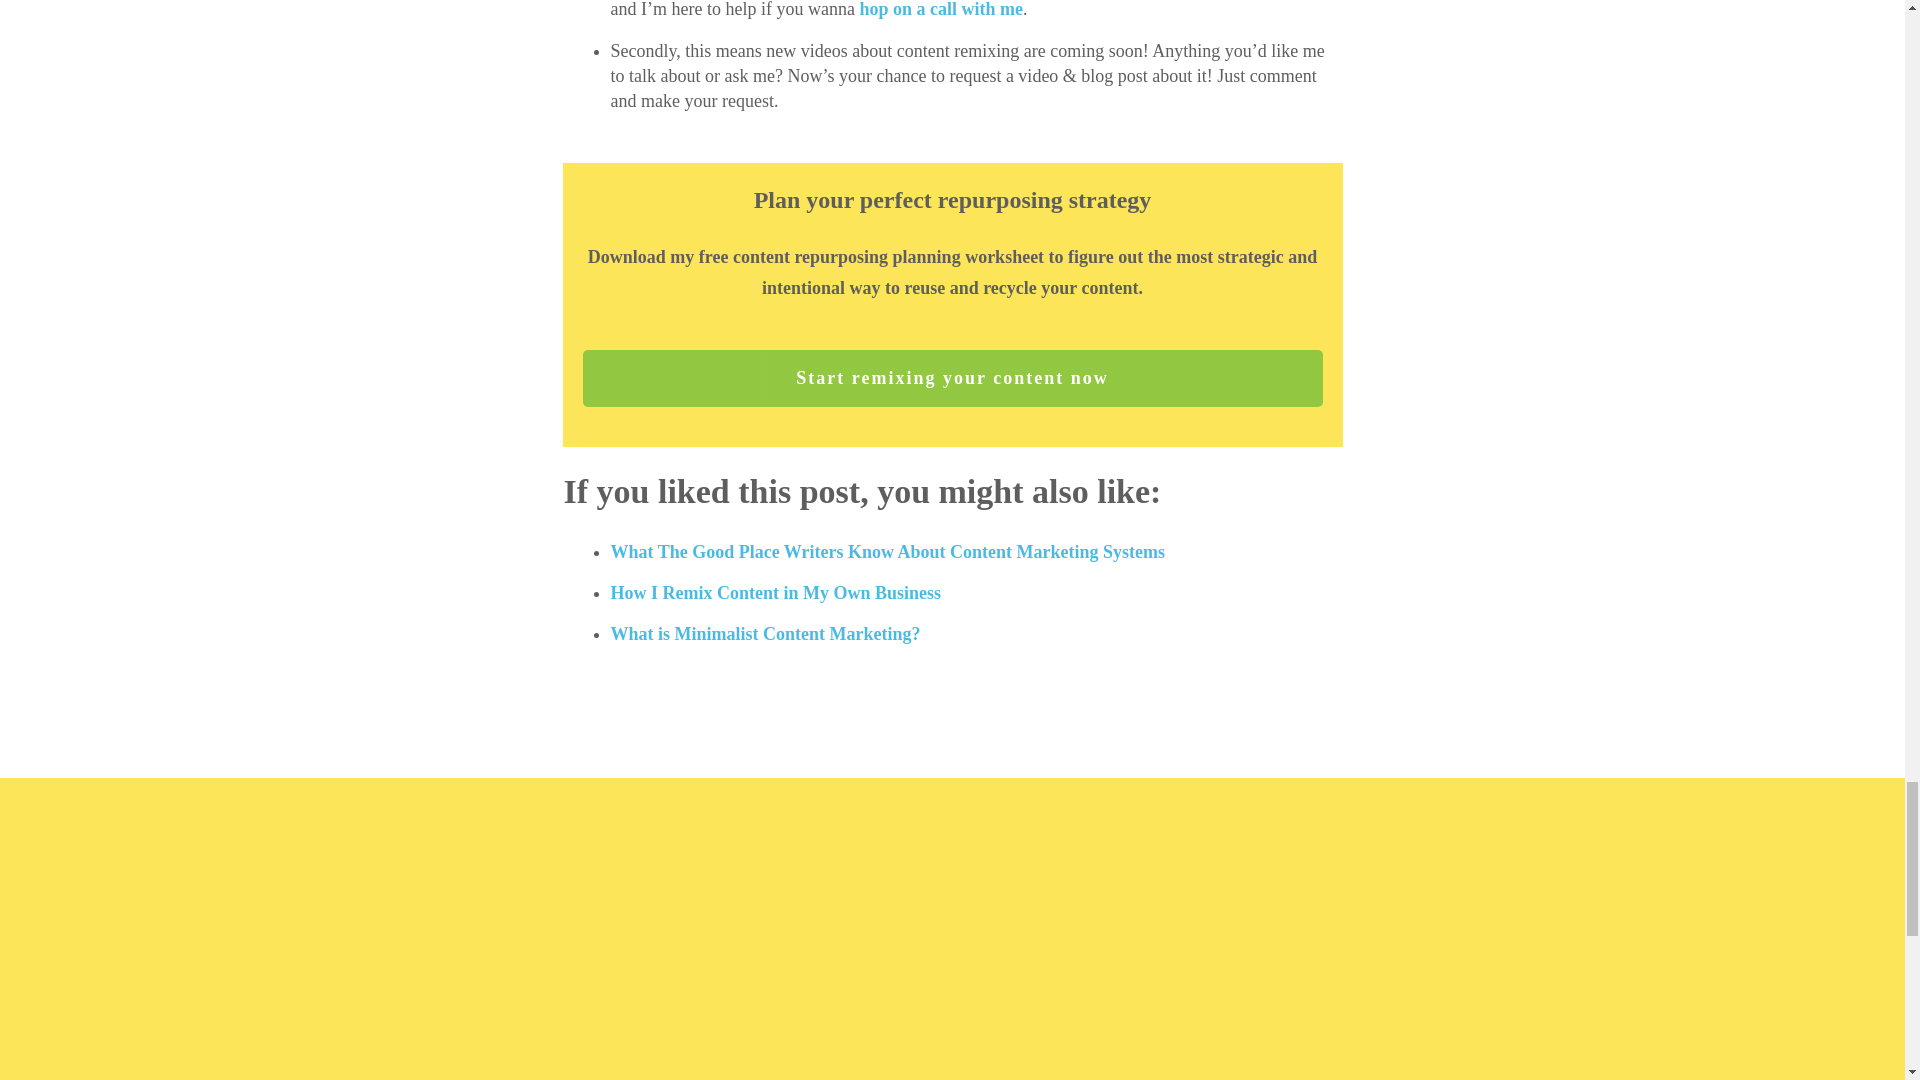 This screenshot has height=1080, width=1920. Describe the element at coordinates (952, 378) in the screenshot. I see `Start remixing your content now` at that location.